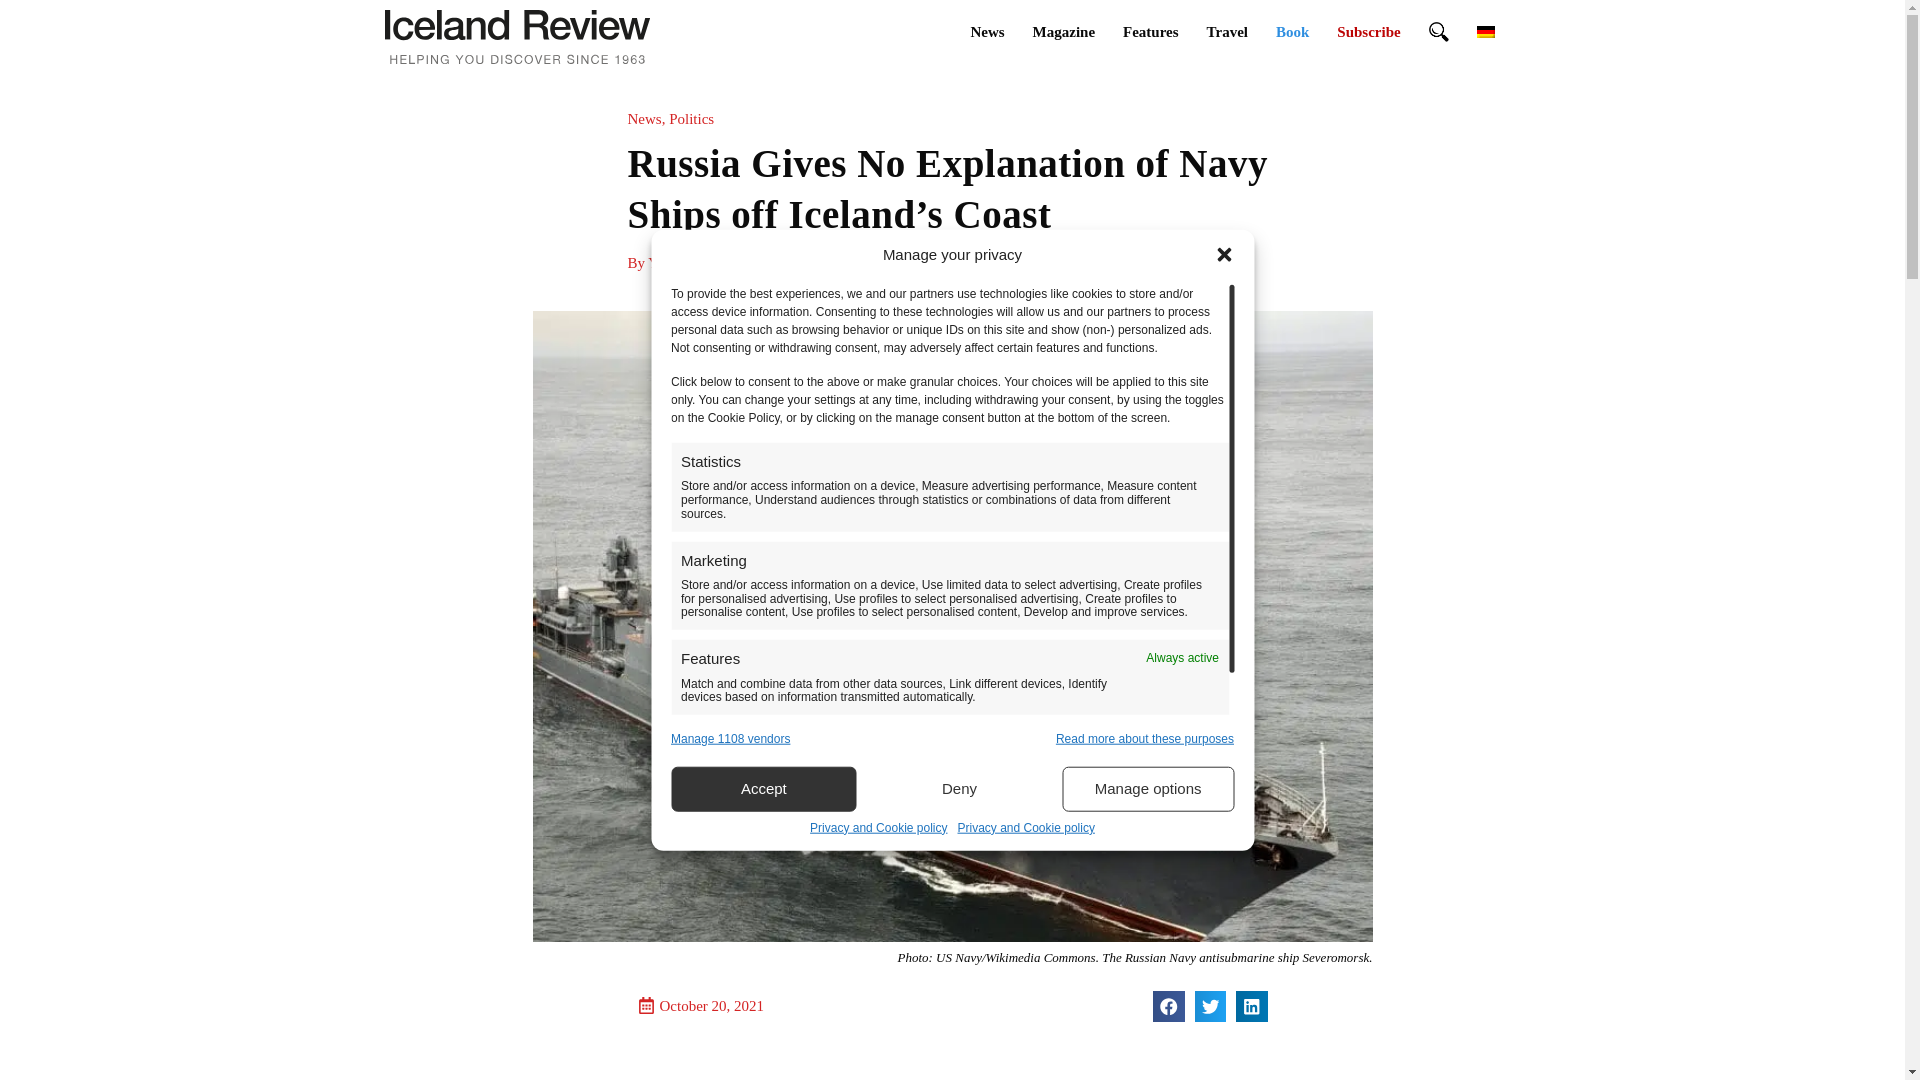 This screenshot has height=1080, width=1920. What do you see at coordinates (986, 32) in the screenshot?
I see `News` at bounding box center [986, 32].